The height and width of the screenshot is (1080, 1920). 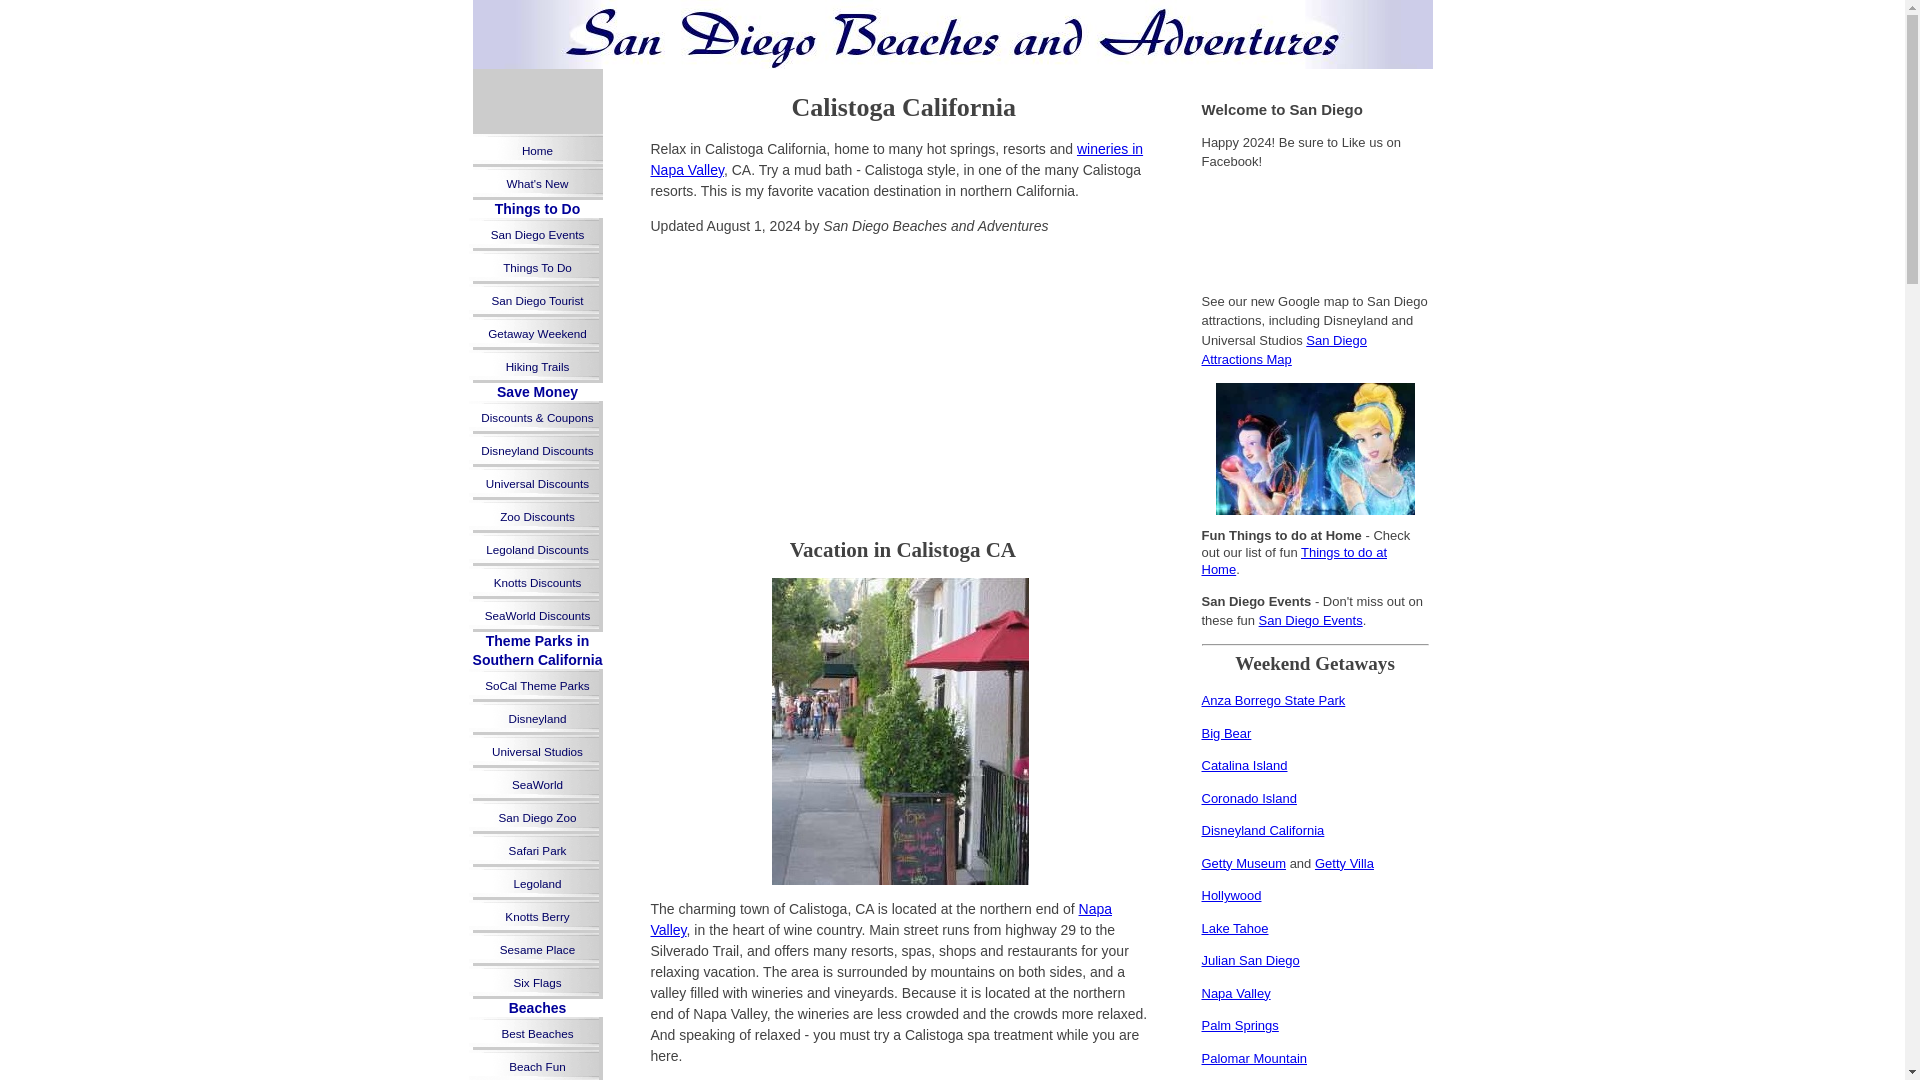 What do you see at coordinates (537, 916) in the screenshot?
I see `Knotts Berry` at bounding box center [537, 916].